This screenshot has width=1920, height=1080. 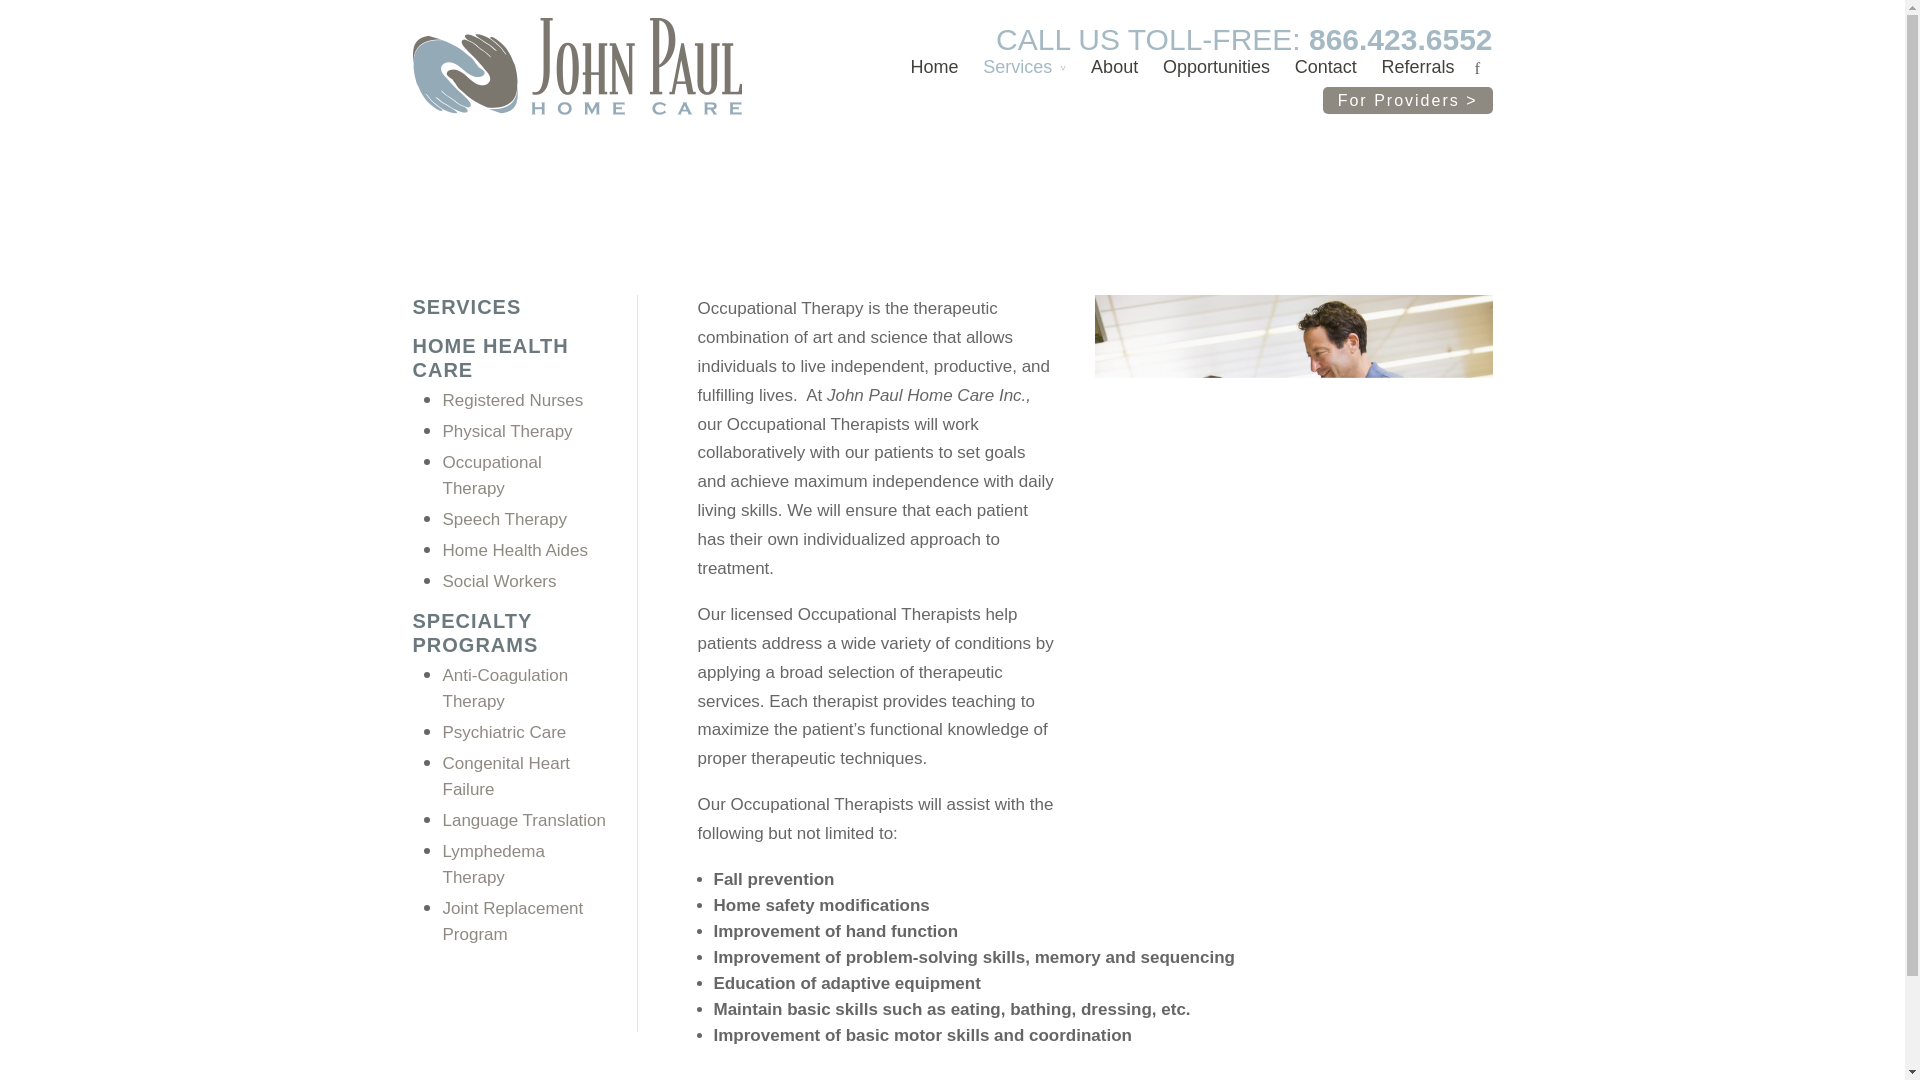 I want to click on Home Health Aides, so click(x=514, y=550).